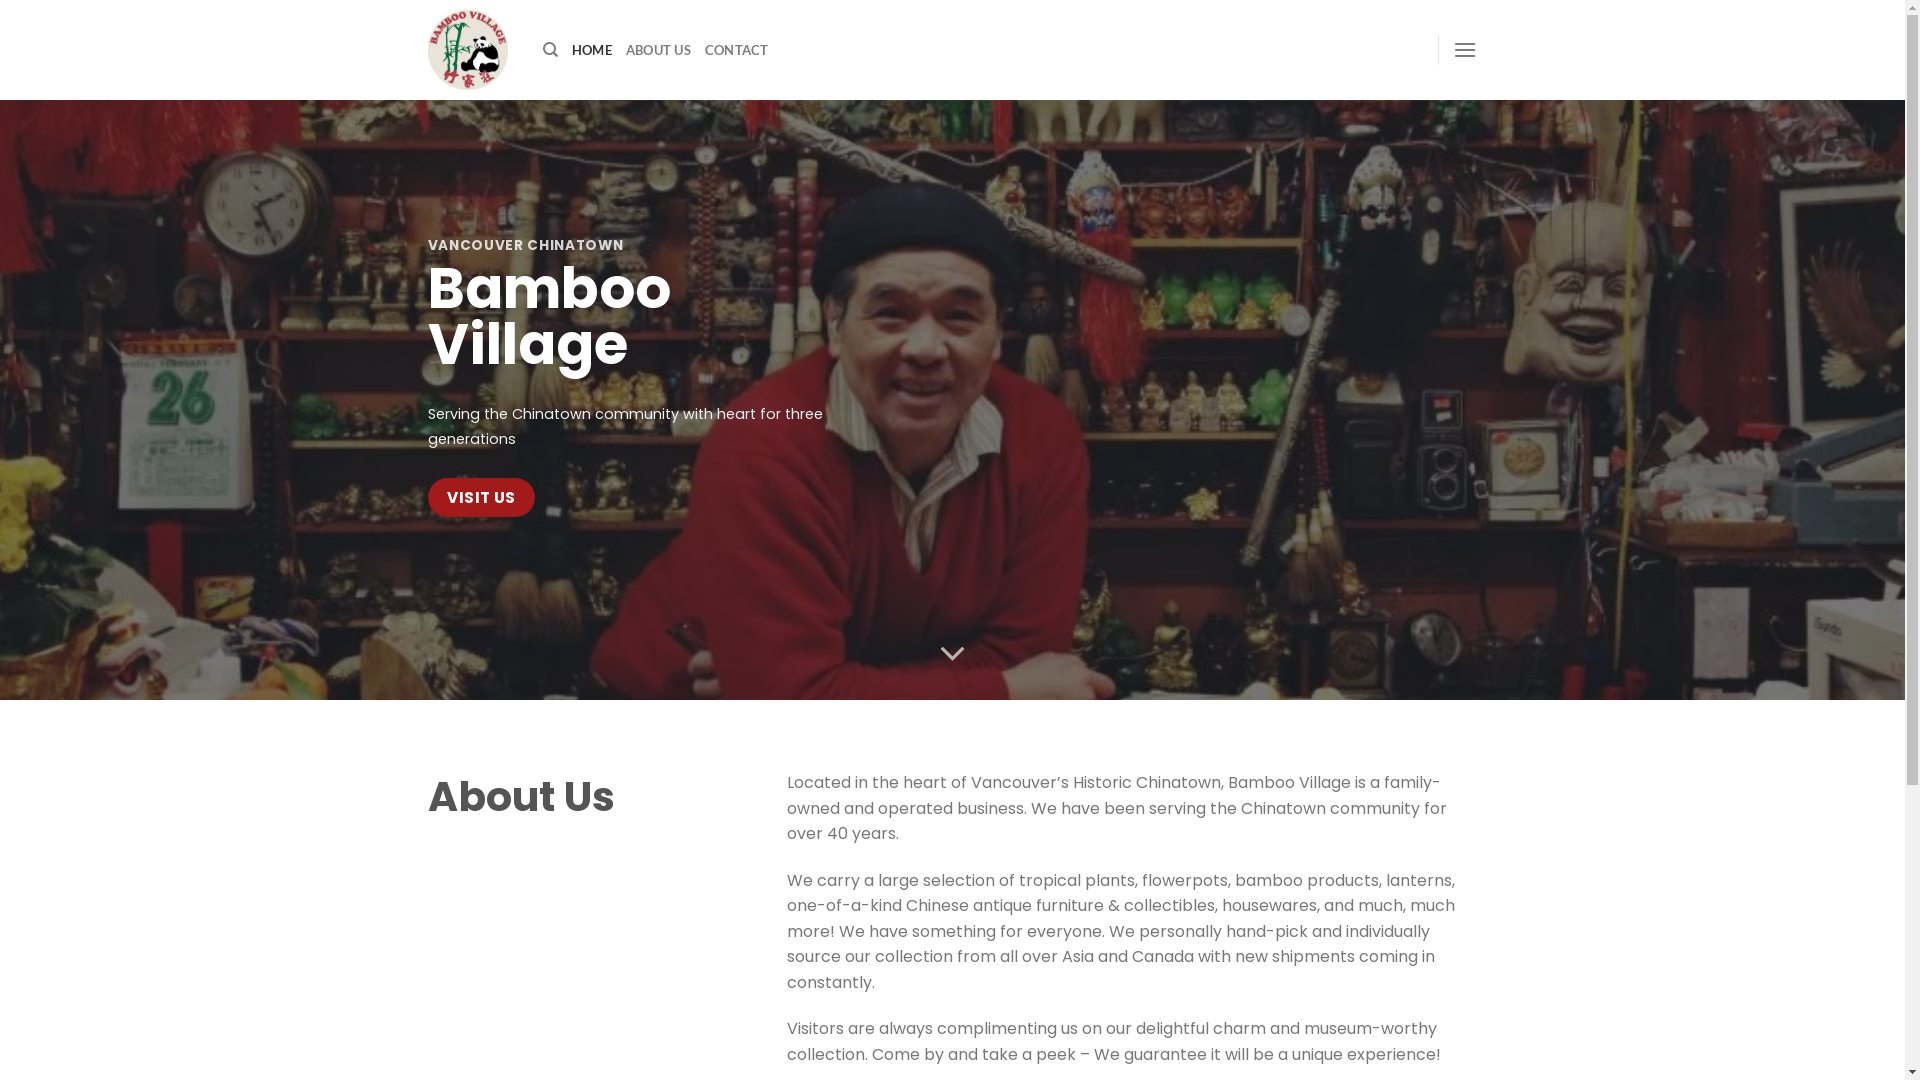 The width and height of the screenshot is (1920, 1080). I want to click on Bamboo Village - Bamboo Village, so click(470, 50).